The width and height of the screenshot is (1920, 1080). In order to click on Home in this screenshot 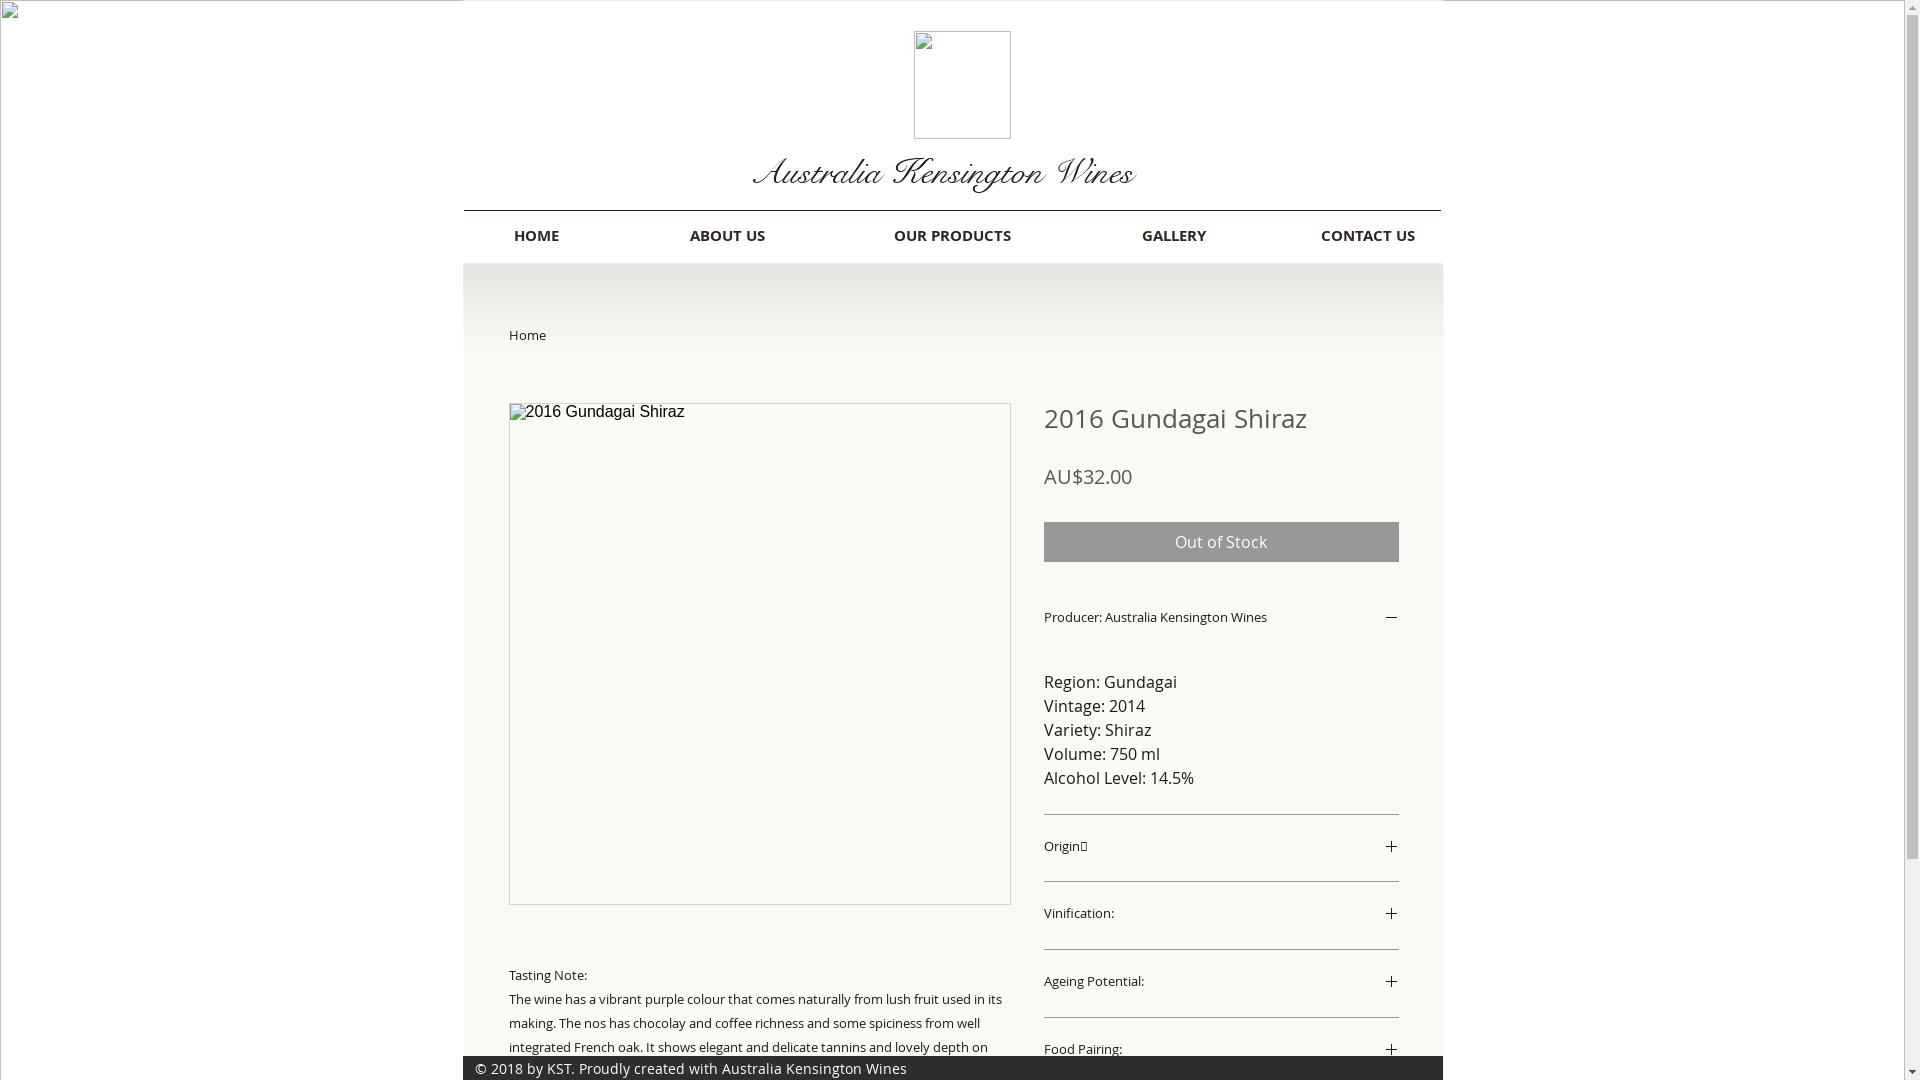, I will do `click(526, 335)`.